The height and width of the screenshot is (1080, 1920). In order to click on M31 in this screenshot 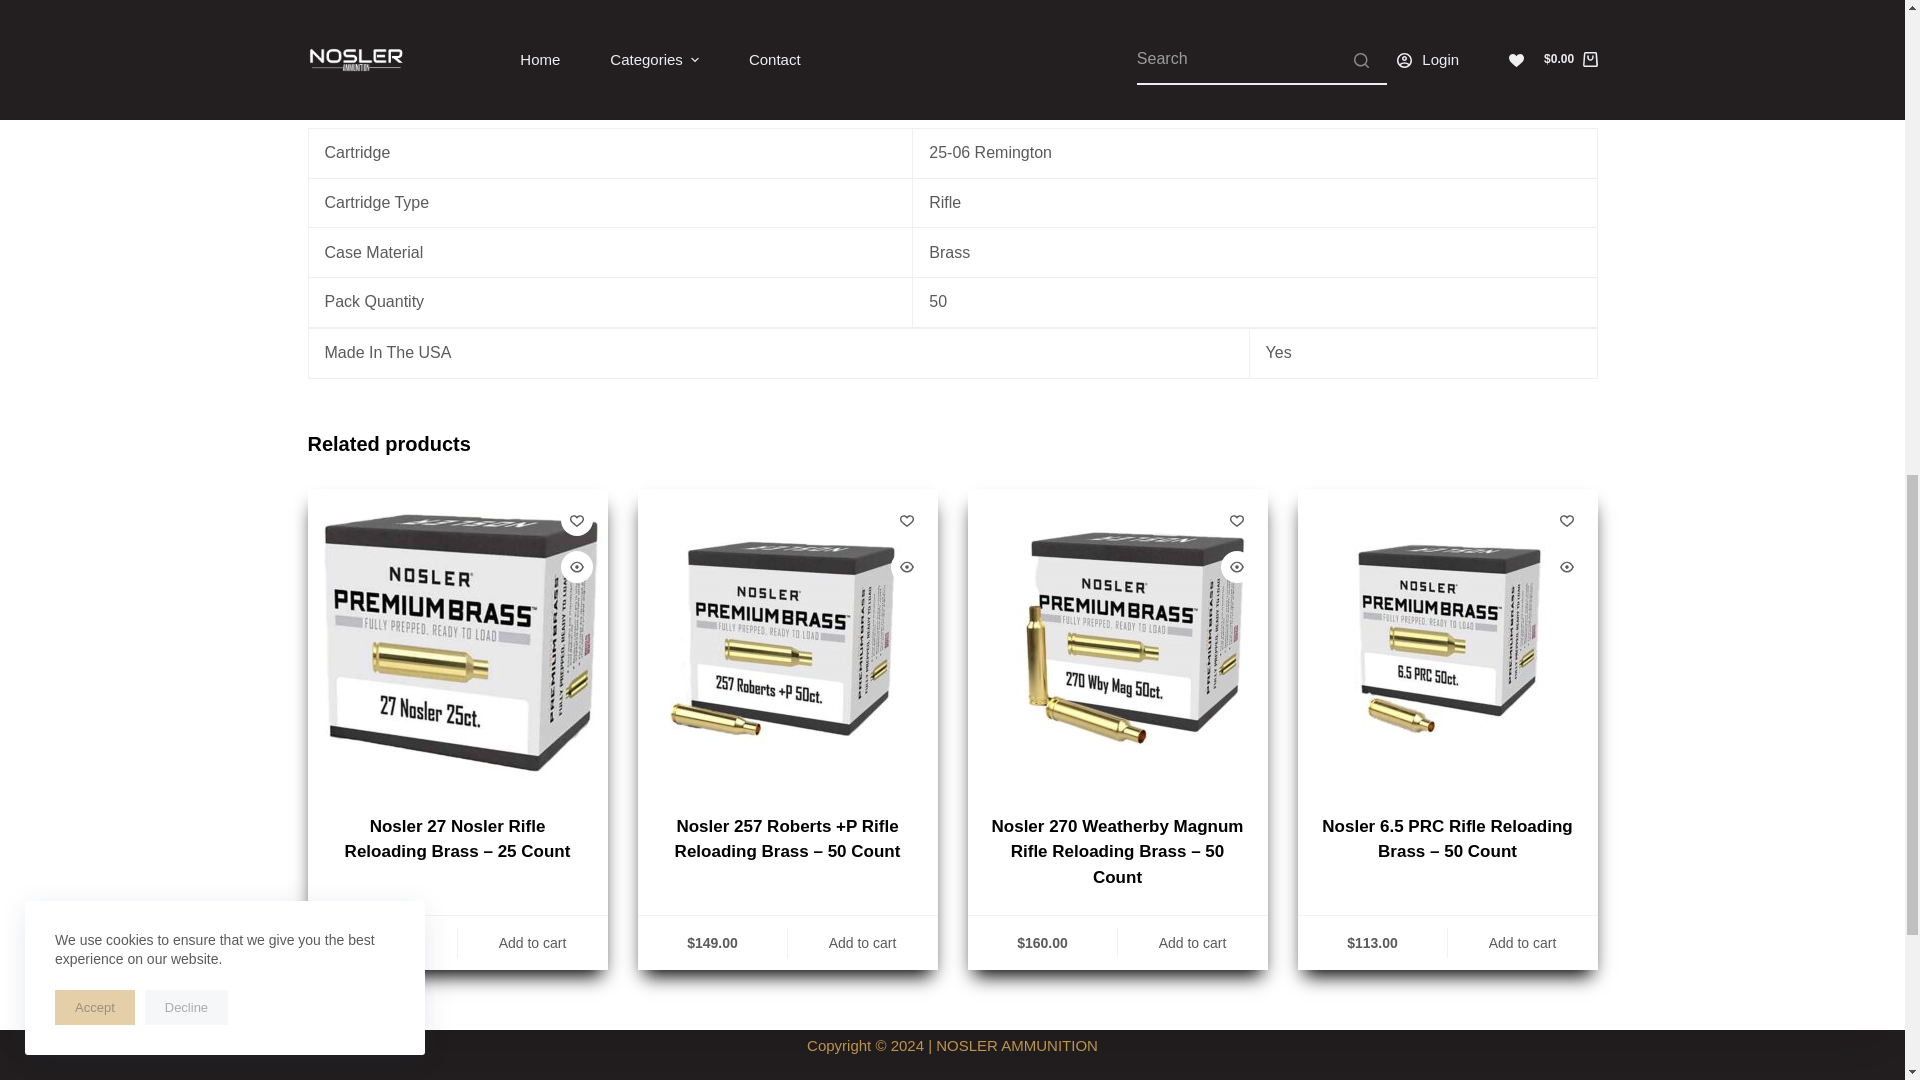, I will do `click(458, 639)`.